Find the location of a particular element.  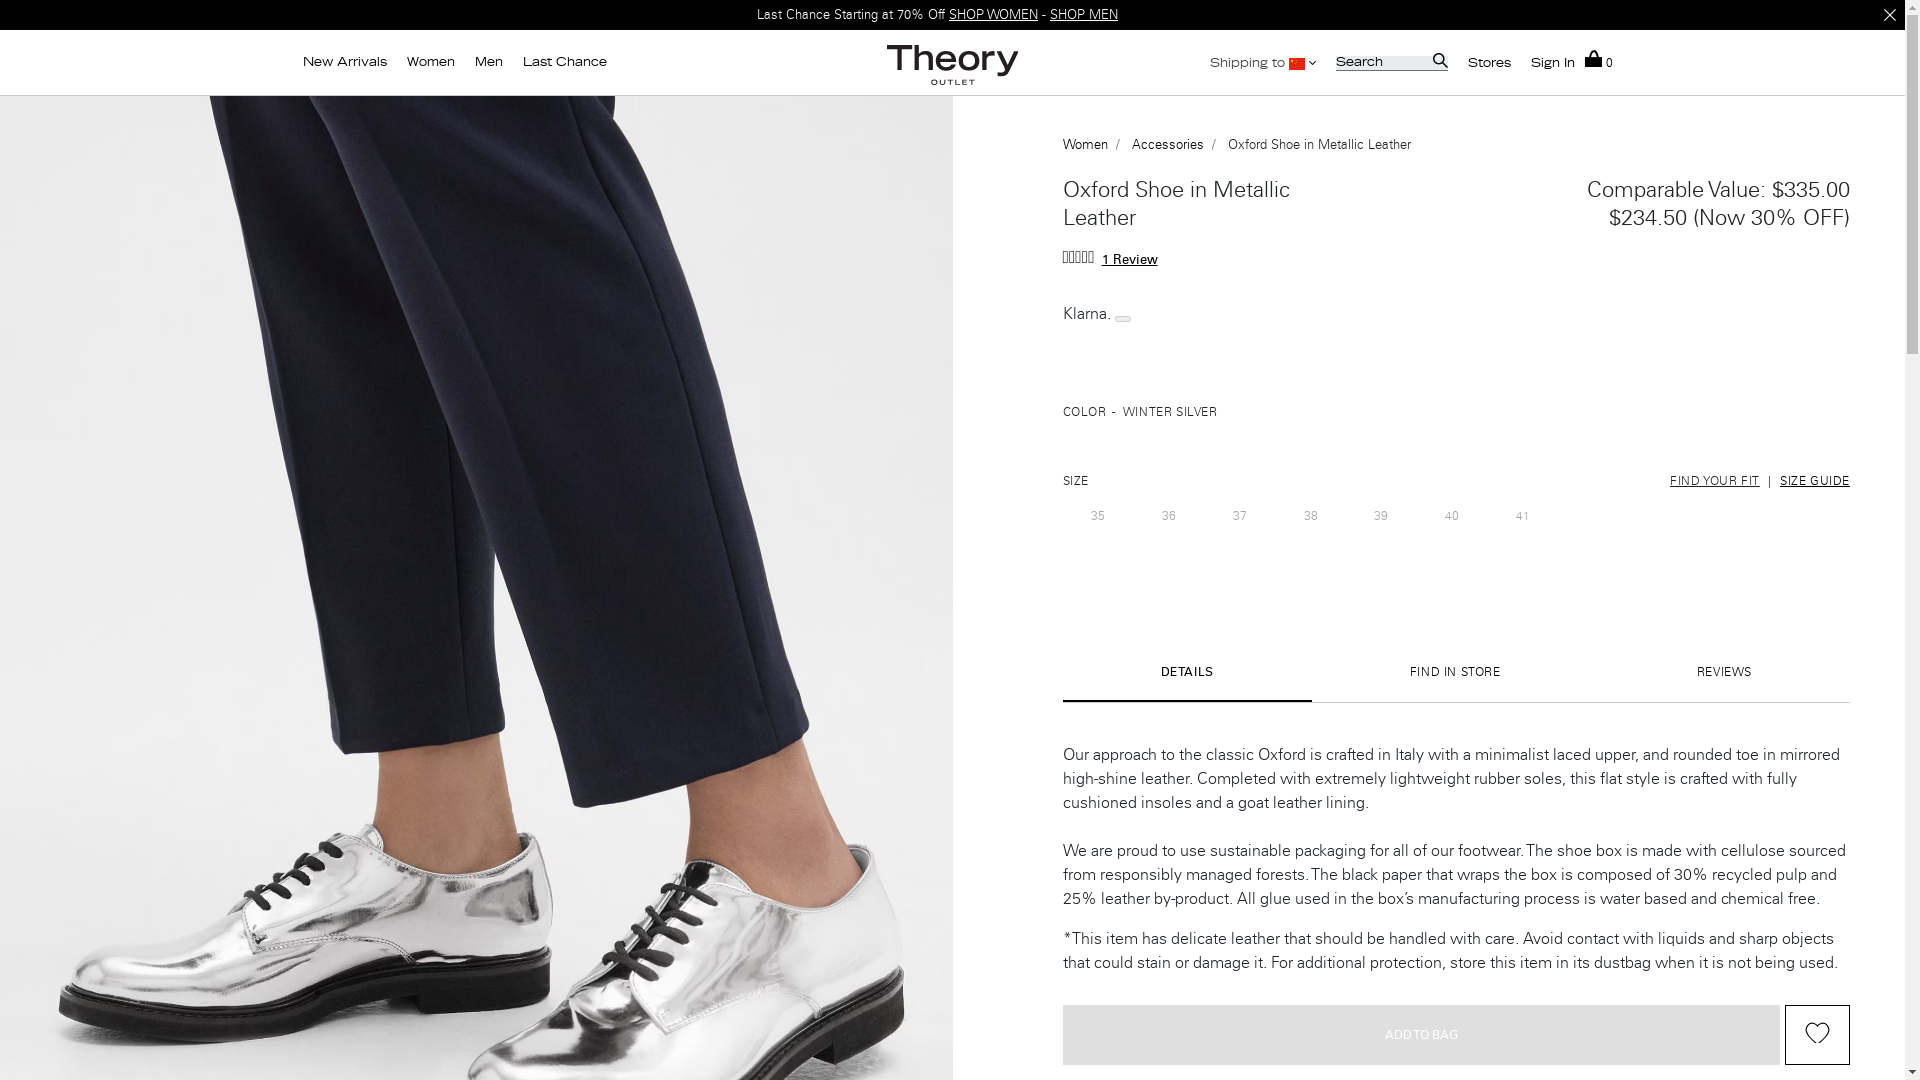

New Arrivals is located at coordinates (343, 62).